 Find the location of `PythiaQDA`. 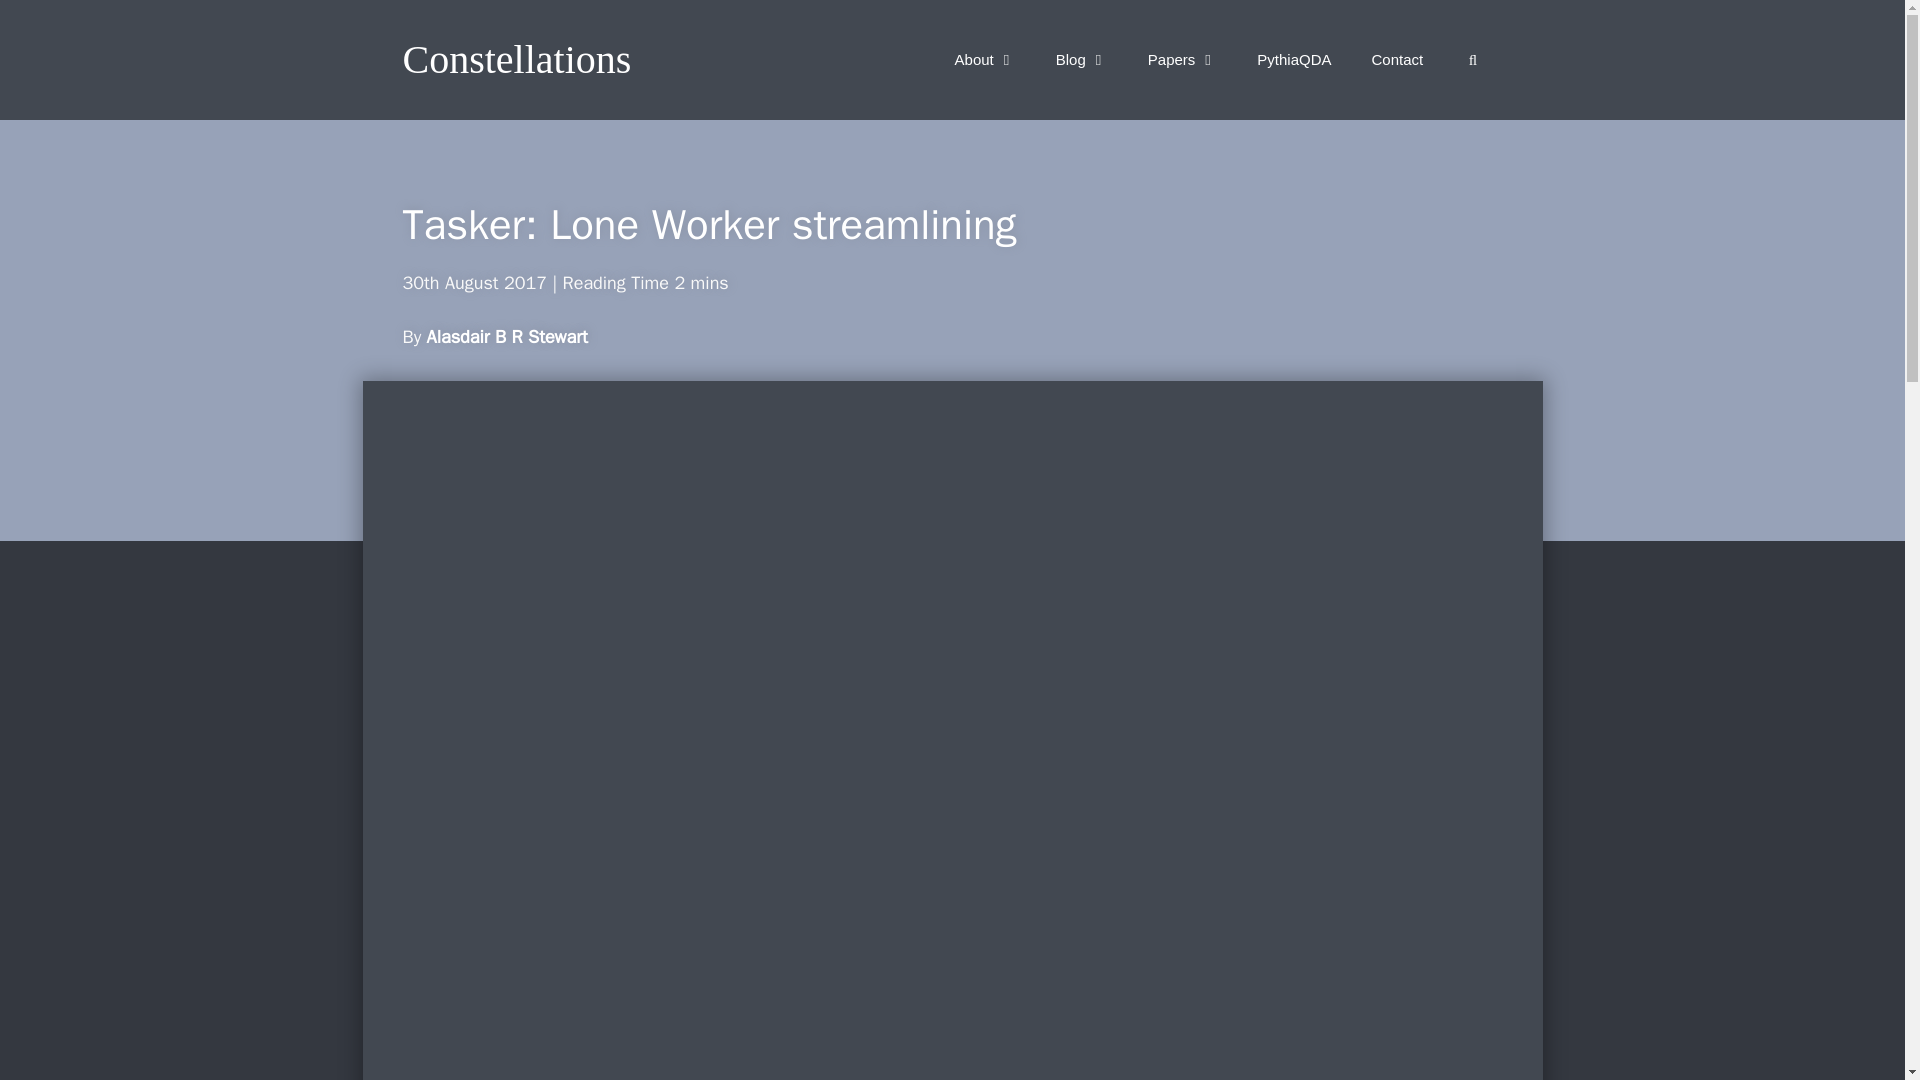

PythiaQDA is located at coordinates (1294, 60).